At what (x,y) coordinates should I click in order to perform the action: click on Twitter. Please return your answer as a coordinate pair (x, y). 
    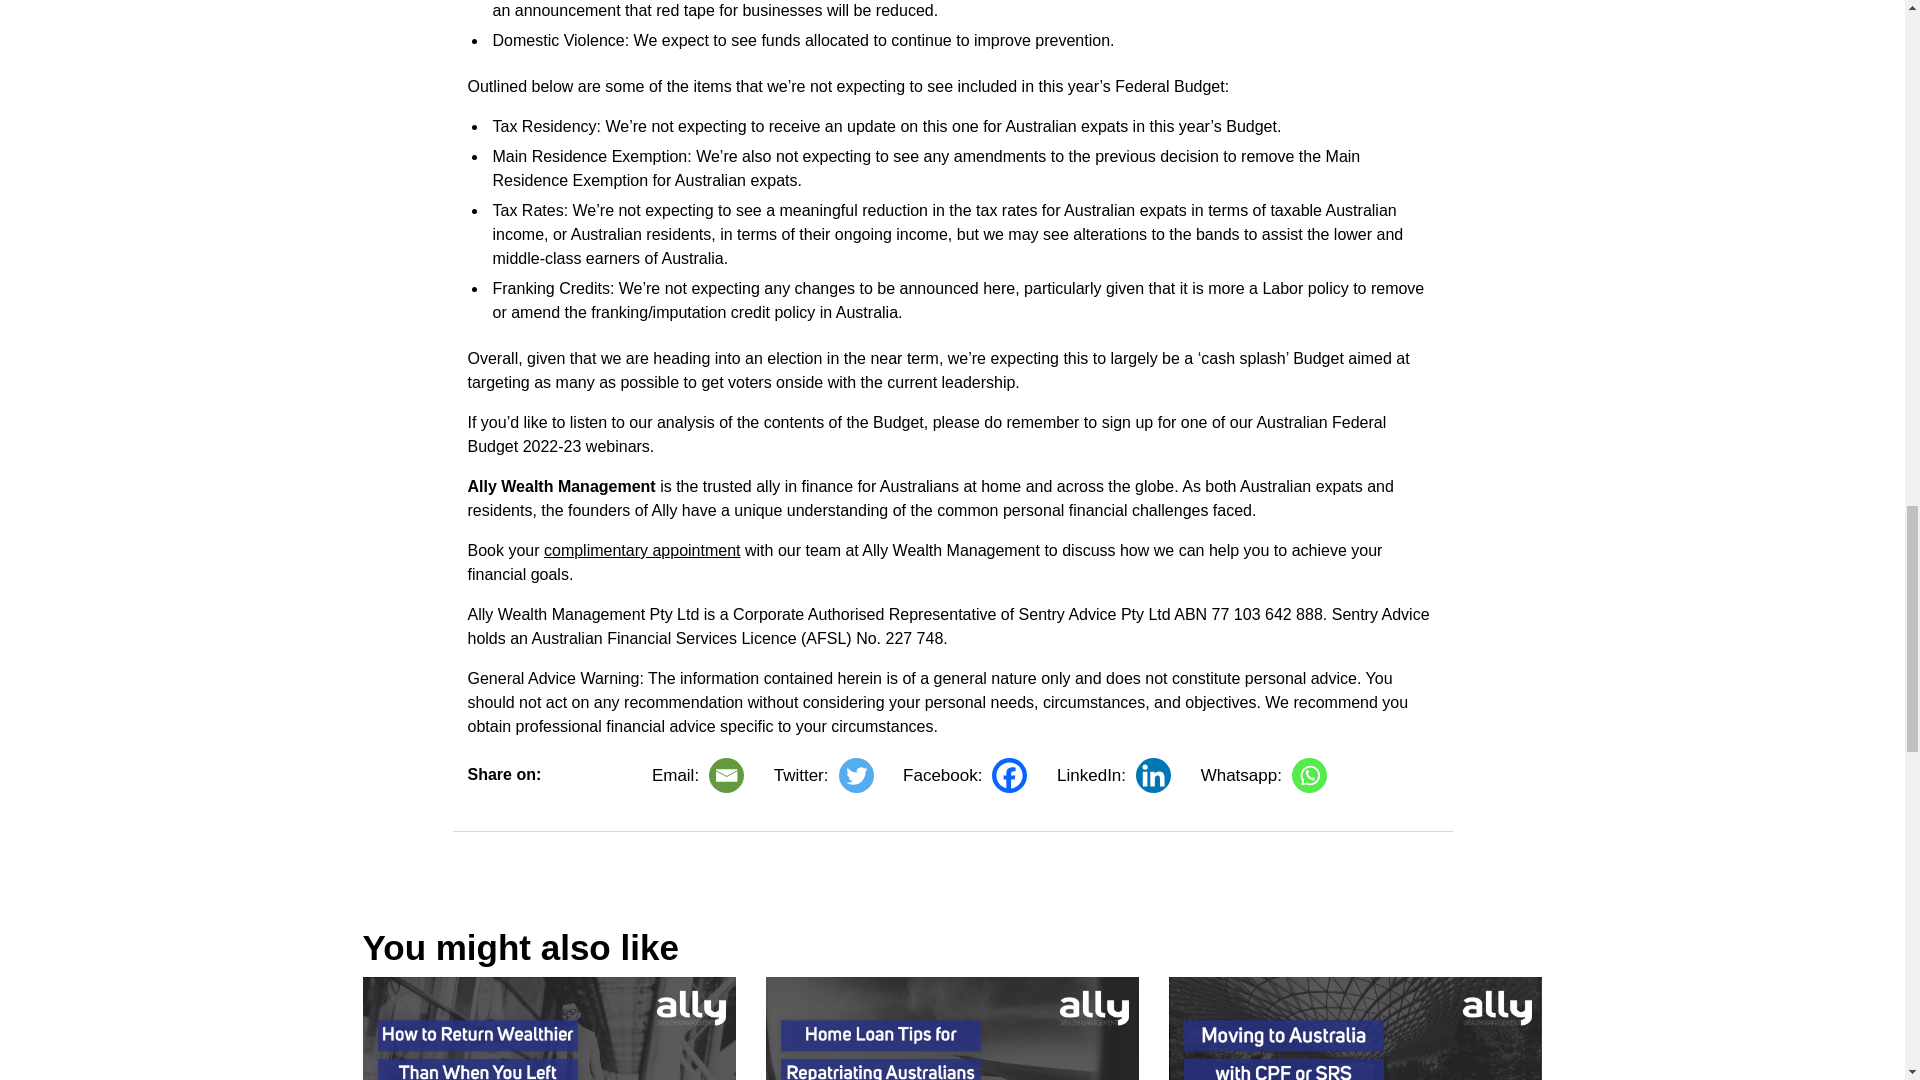
    Looking at the image, I should click on (823, 775).